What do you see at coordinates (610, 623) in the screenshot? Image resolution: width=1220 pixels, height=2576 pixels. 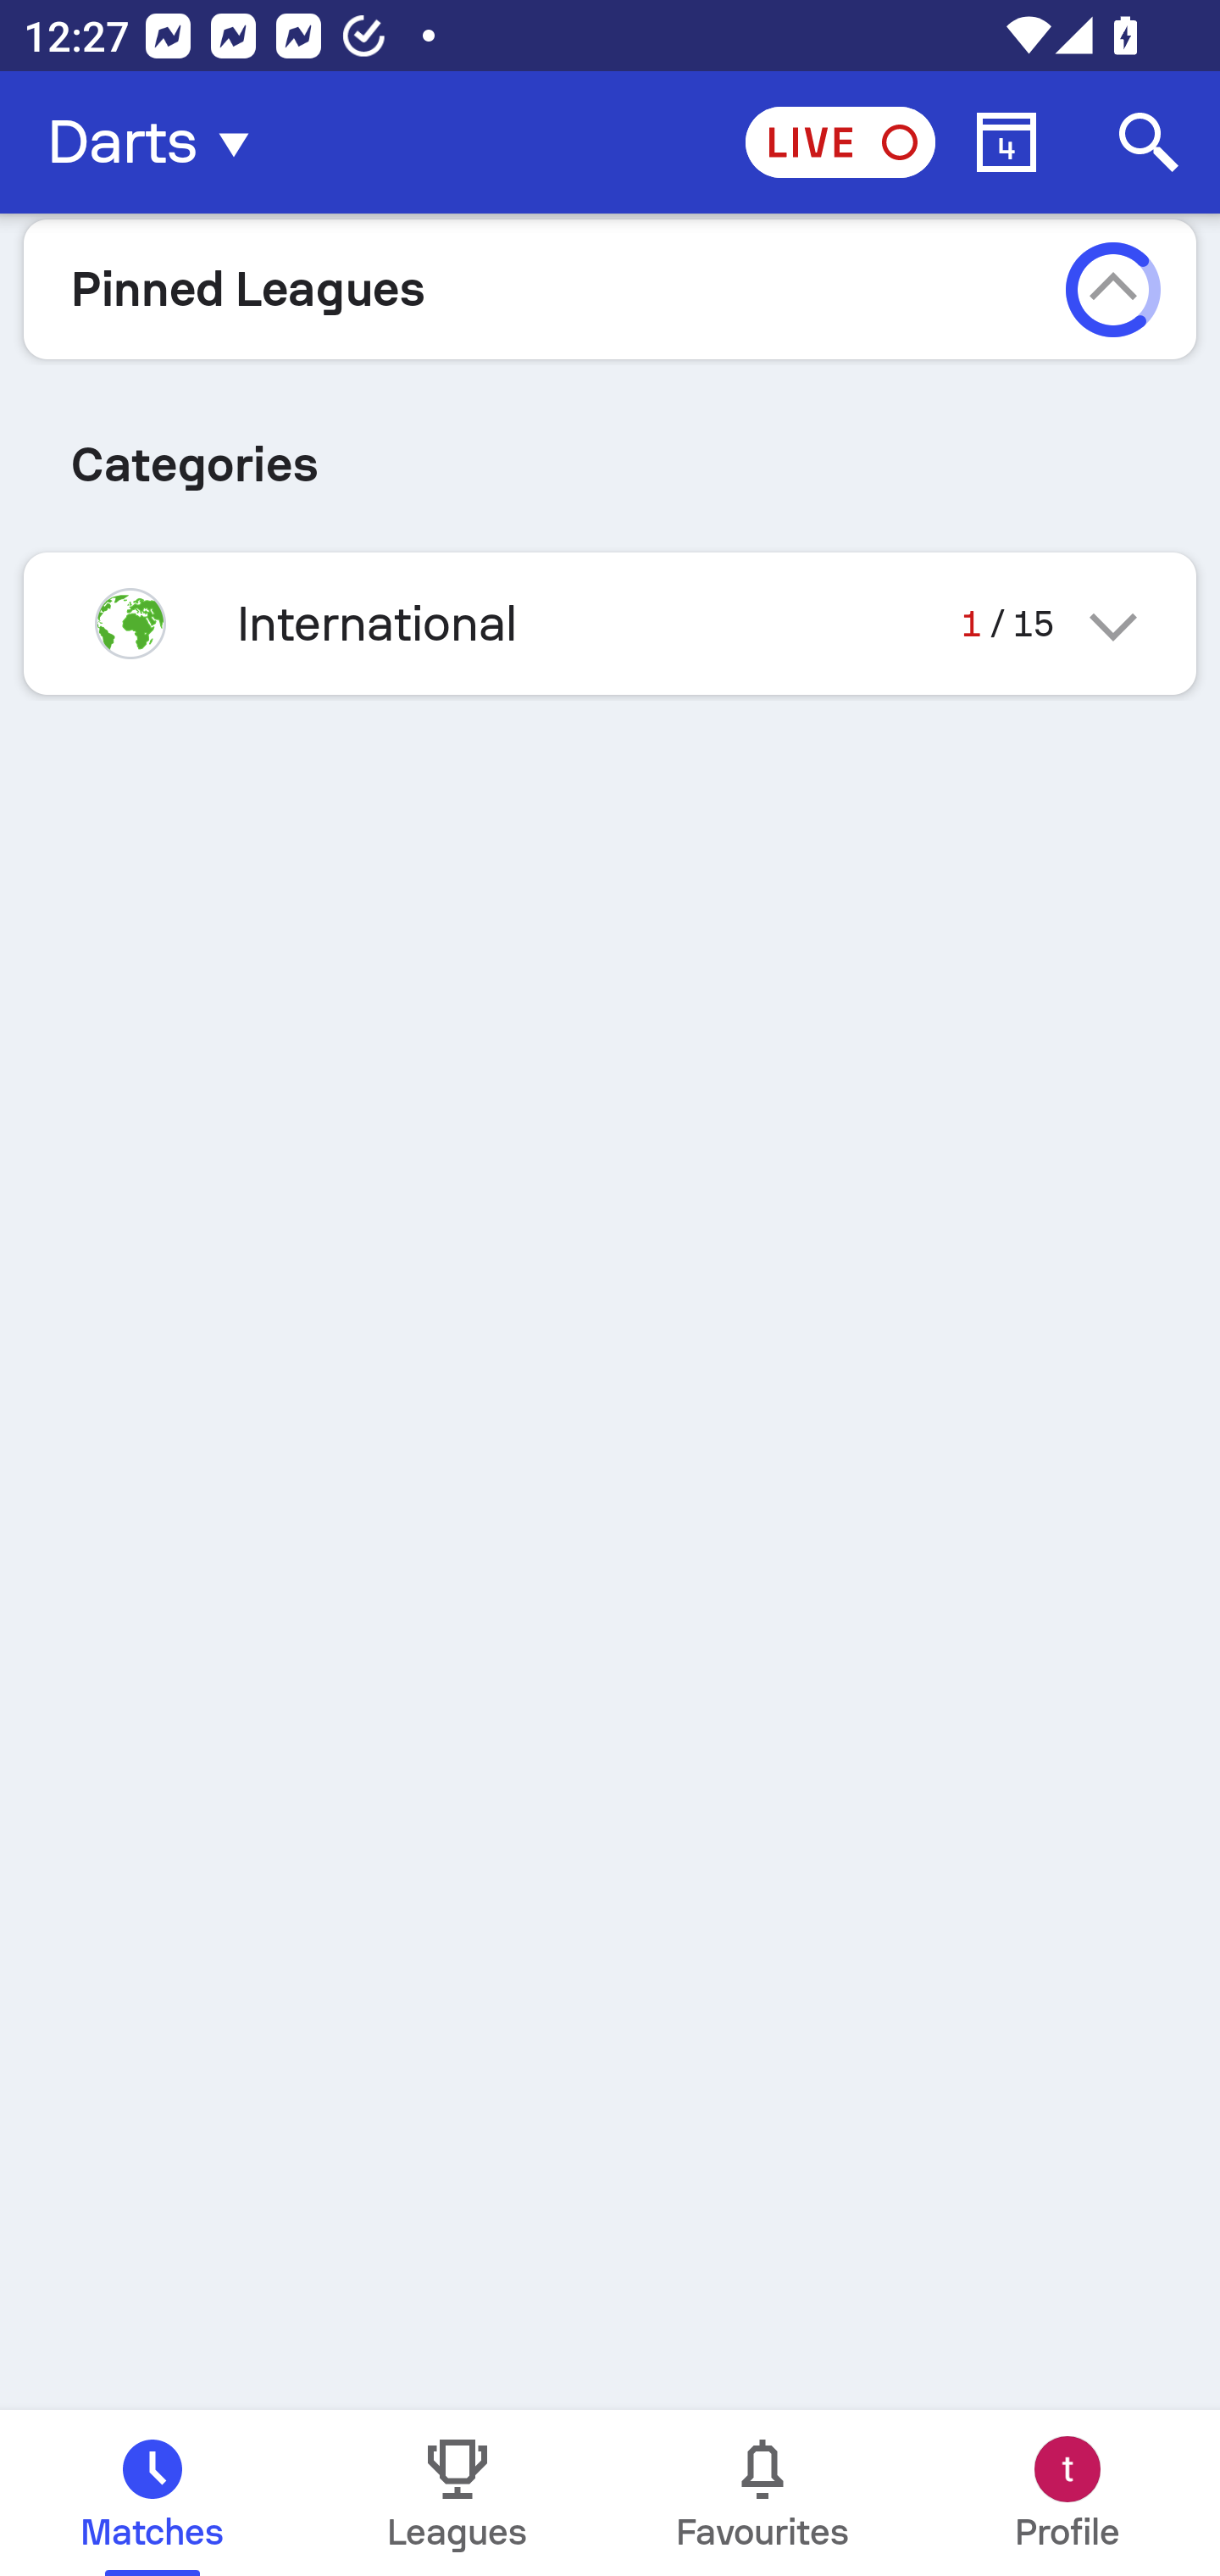 I see `International 1 / 15` at bounding box center [610, 623].